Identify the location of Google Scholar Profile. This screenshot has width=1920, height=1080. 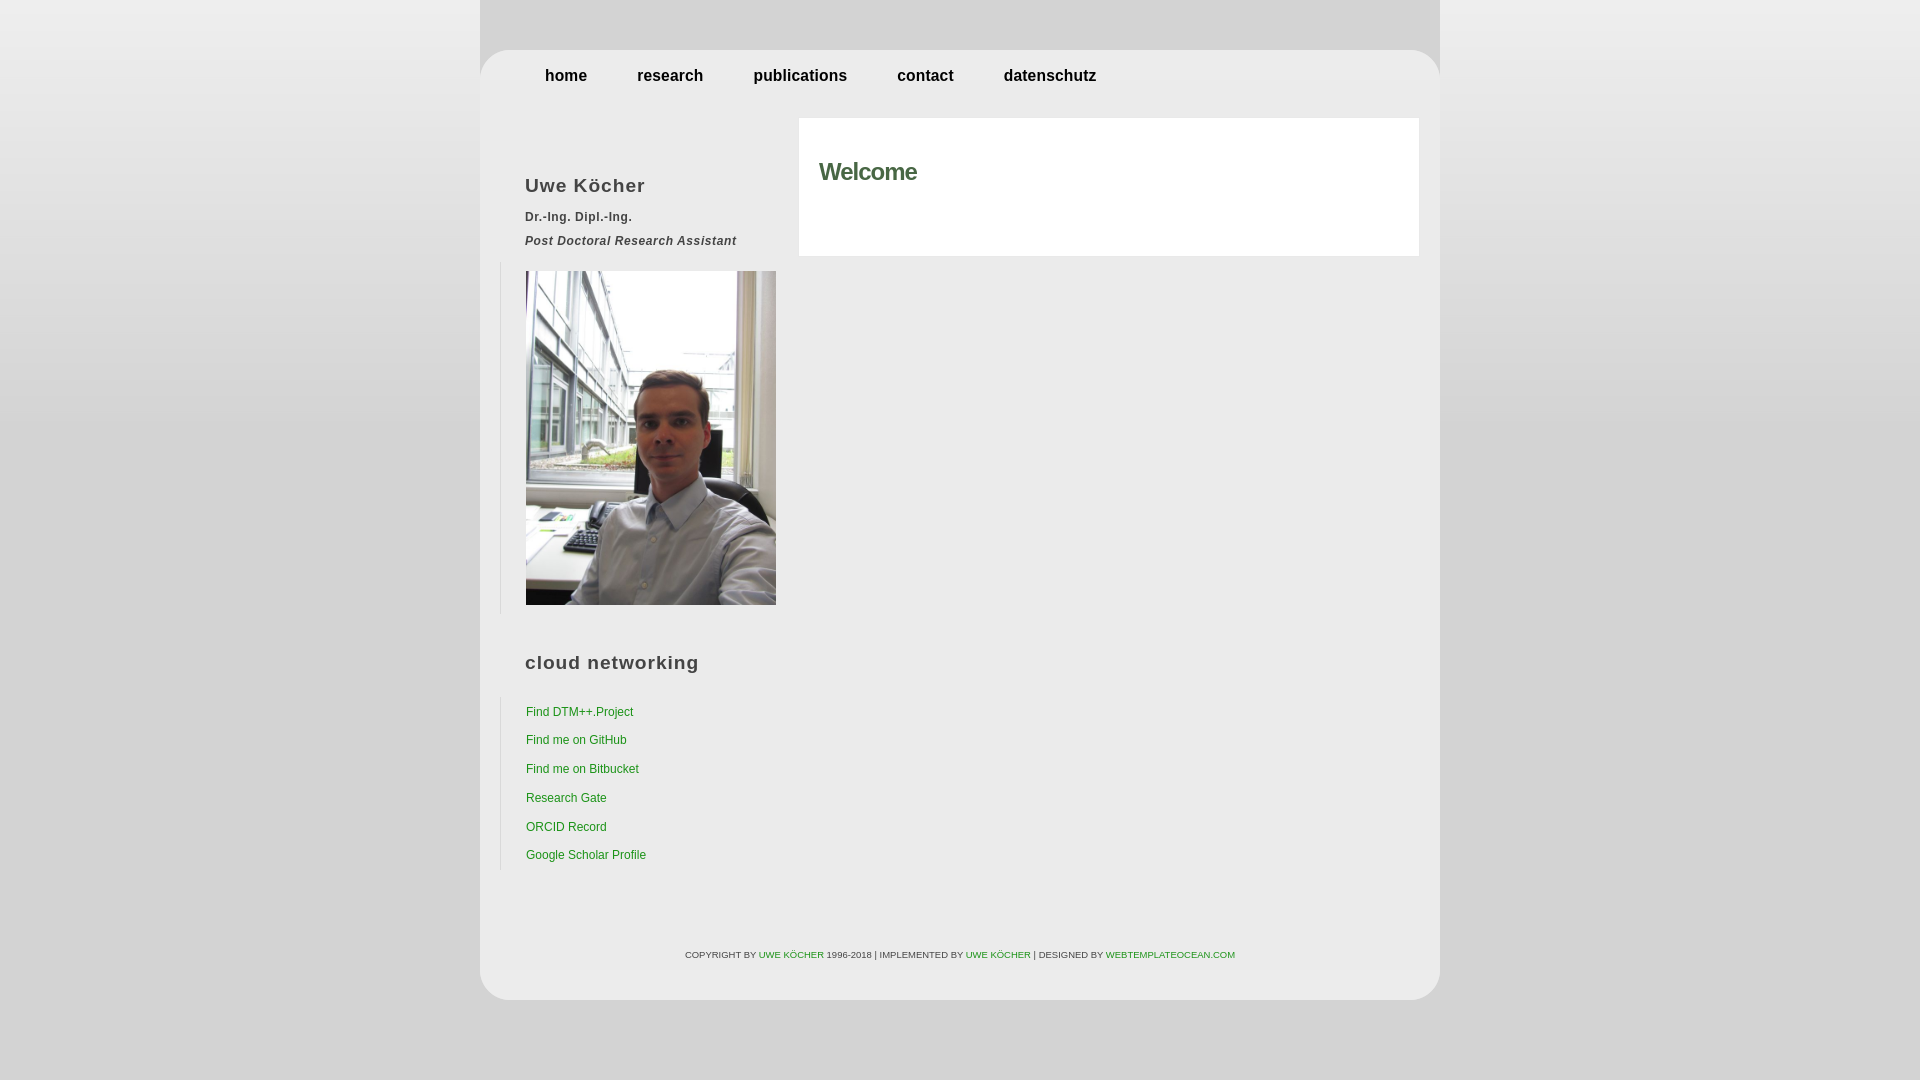
(586, 855).